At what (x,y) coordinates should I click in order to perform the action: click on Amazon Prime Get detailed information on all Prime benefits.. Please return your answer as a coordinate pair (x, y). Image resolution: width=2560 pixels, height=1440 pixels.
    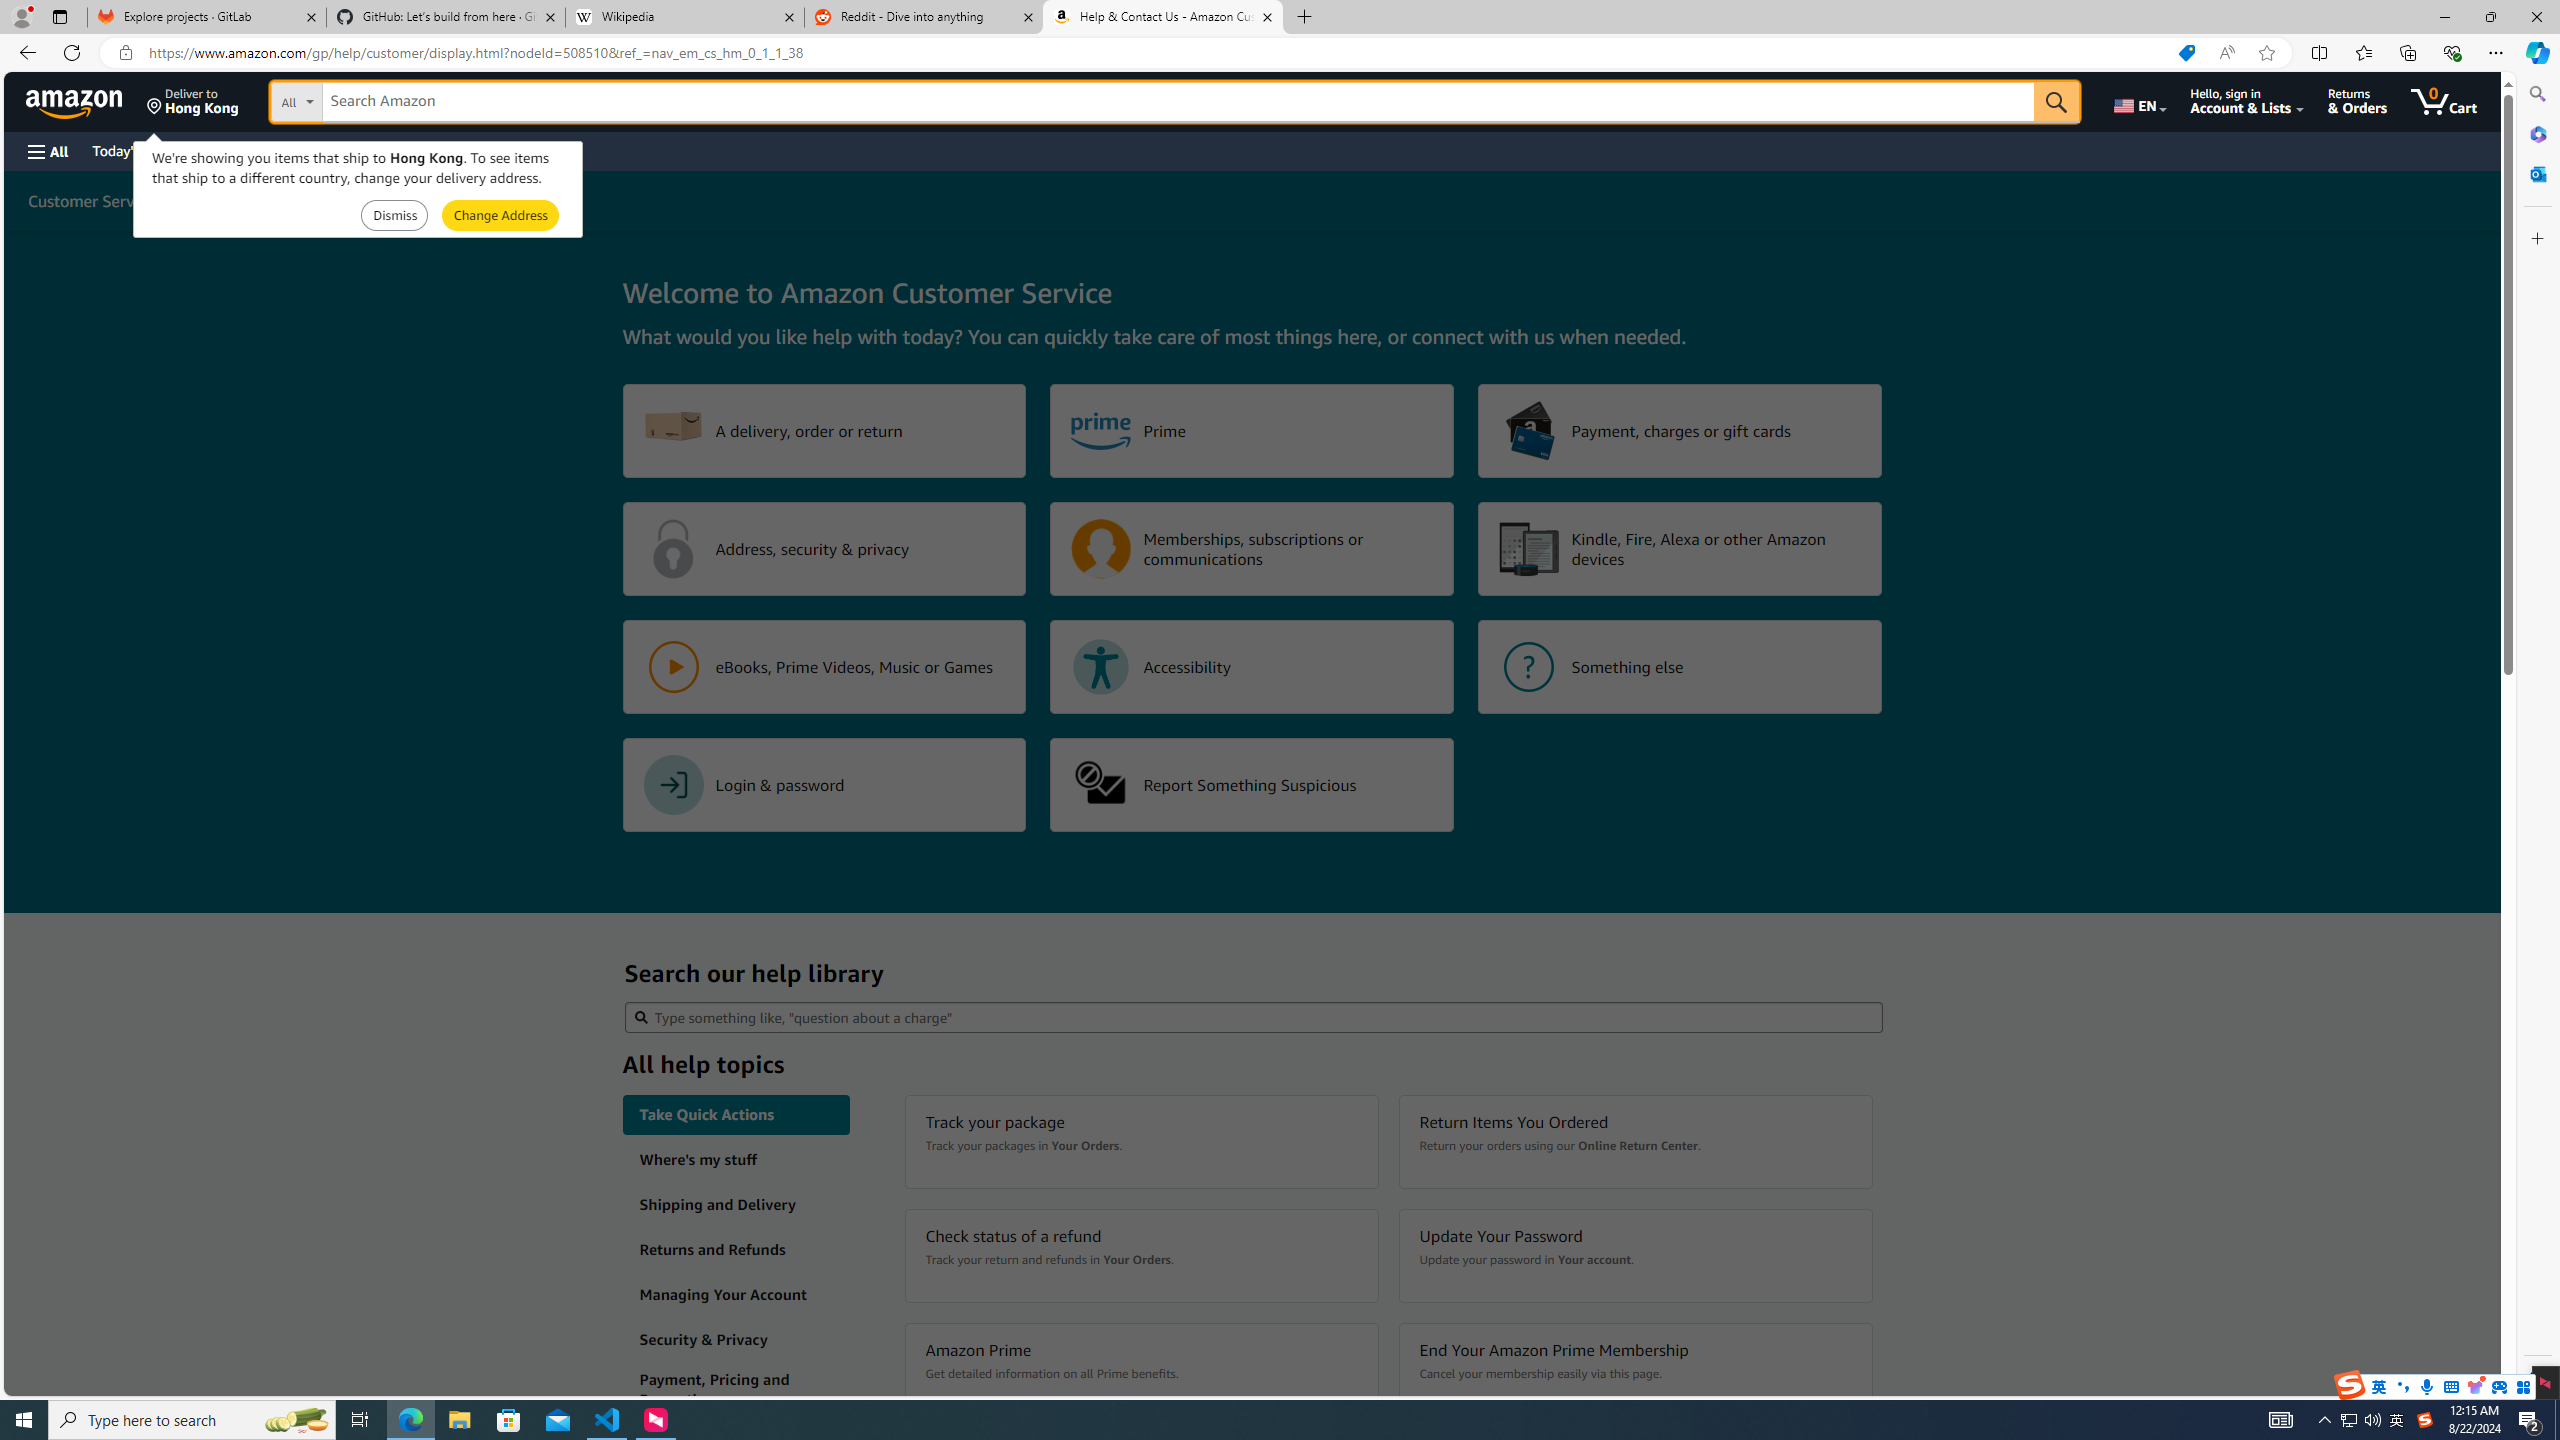
    Looking at the image, I should click on (1141, 1370).